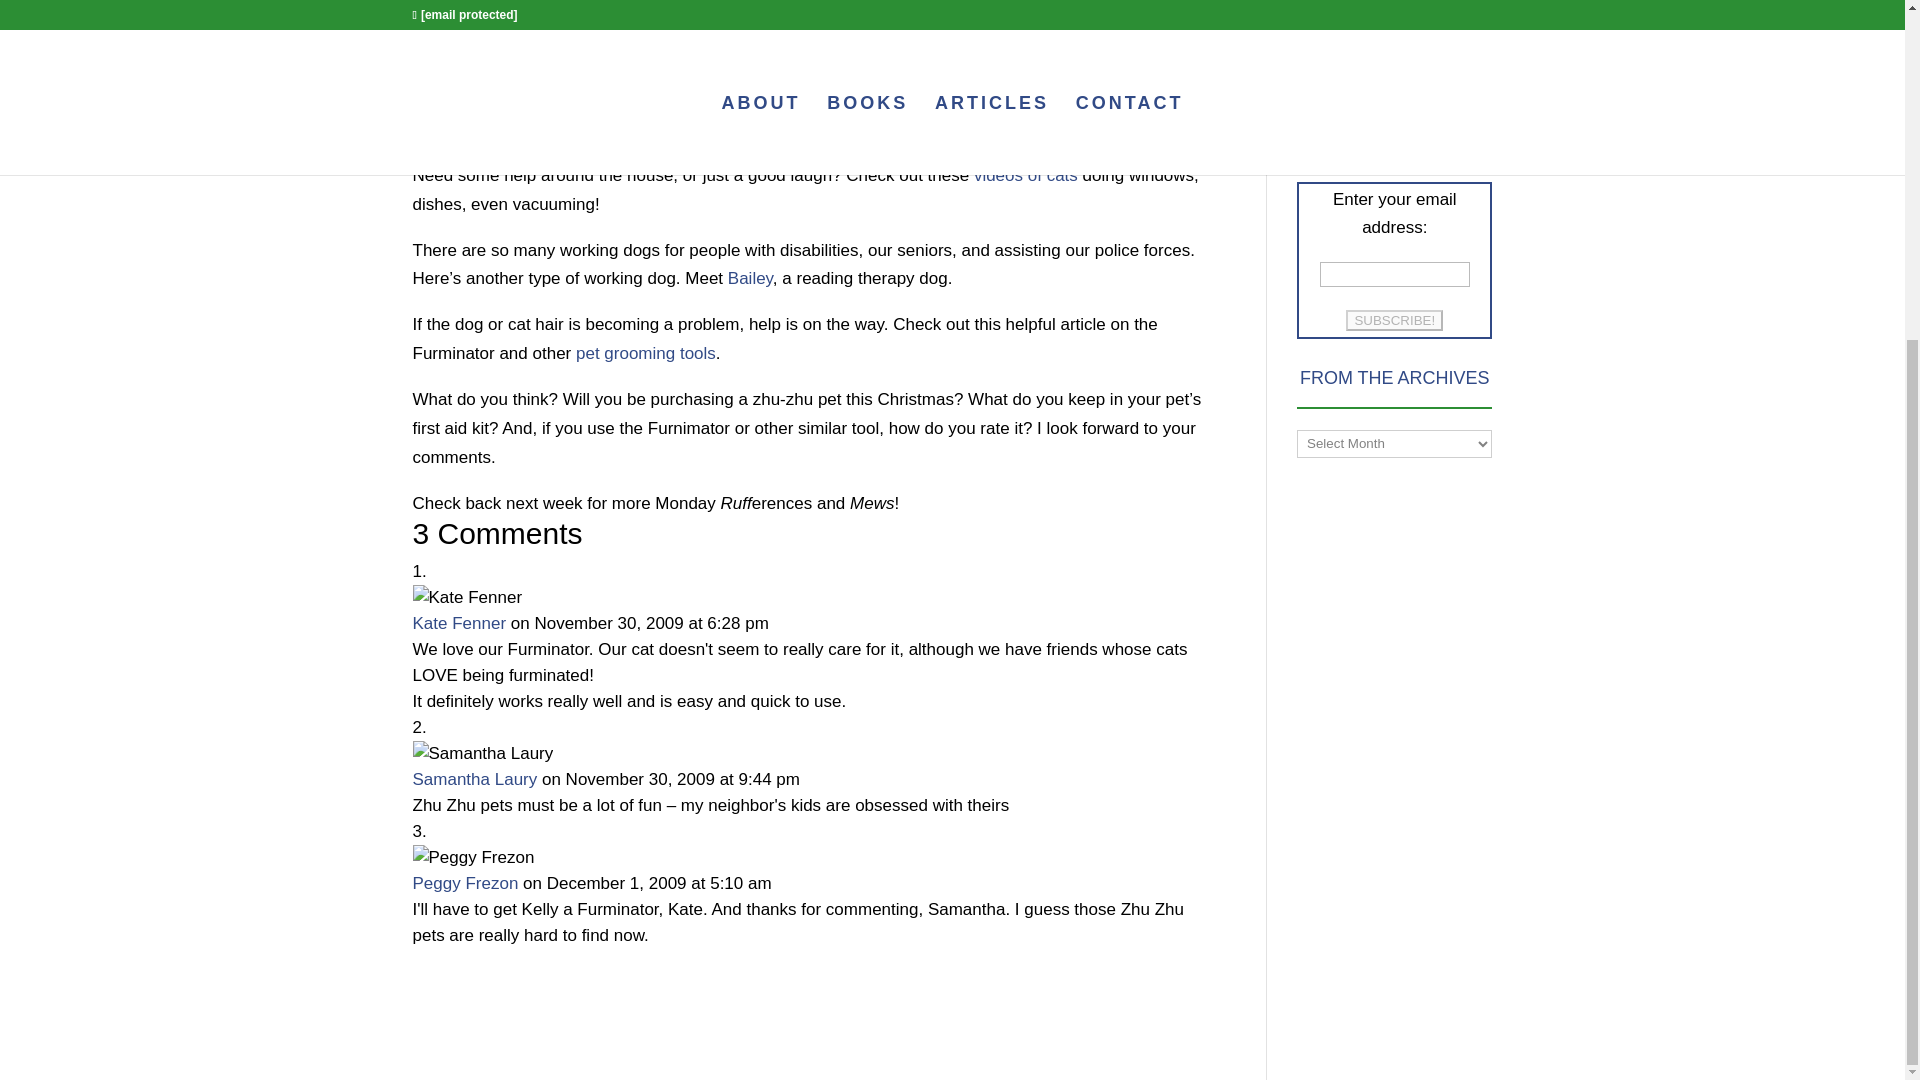 This screenshot has height=1080, width=1920. What do you see at coordinates (1025, 175) in the screenshot?
I see `videos of cats` at bounding box center [1025, 175].